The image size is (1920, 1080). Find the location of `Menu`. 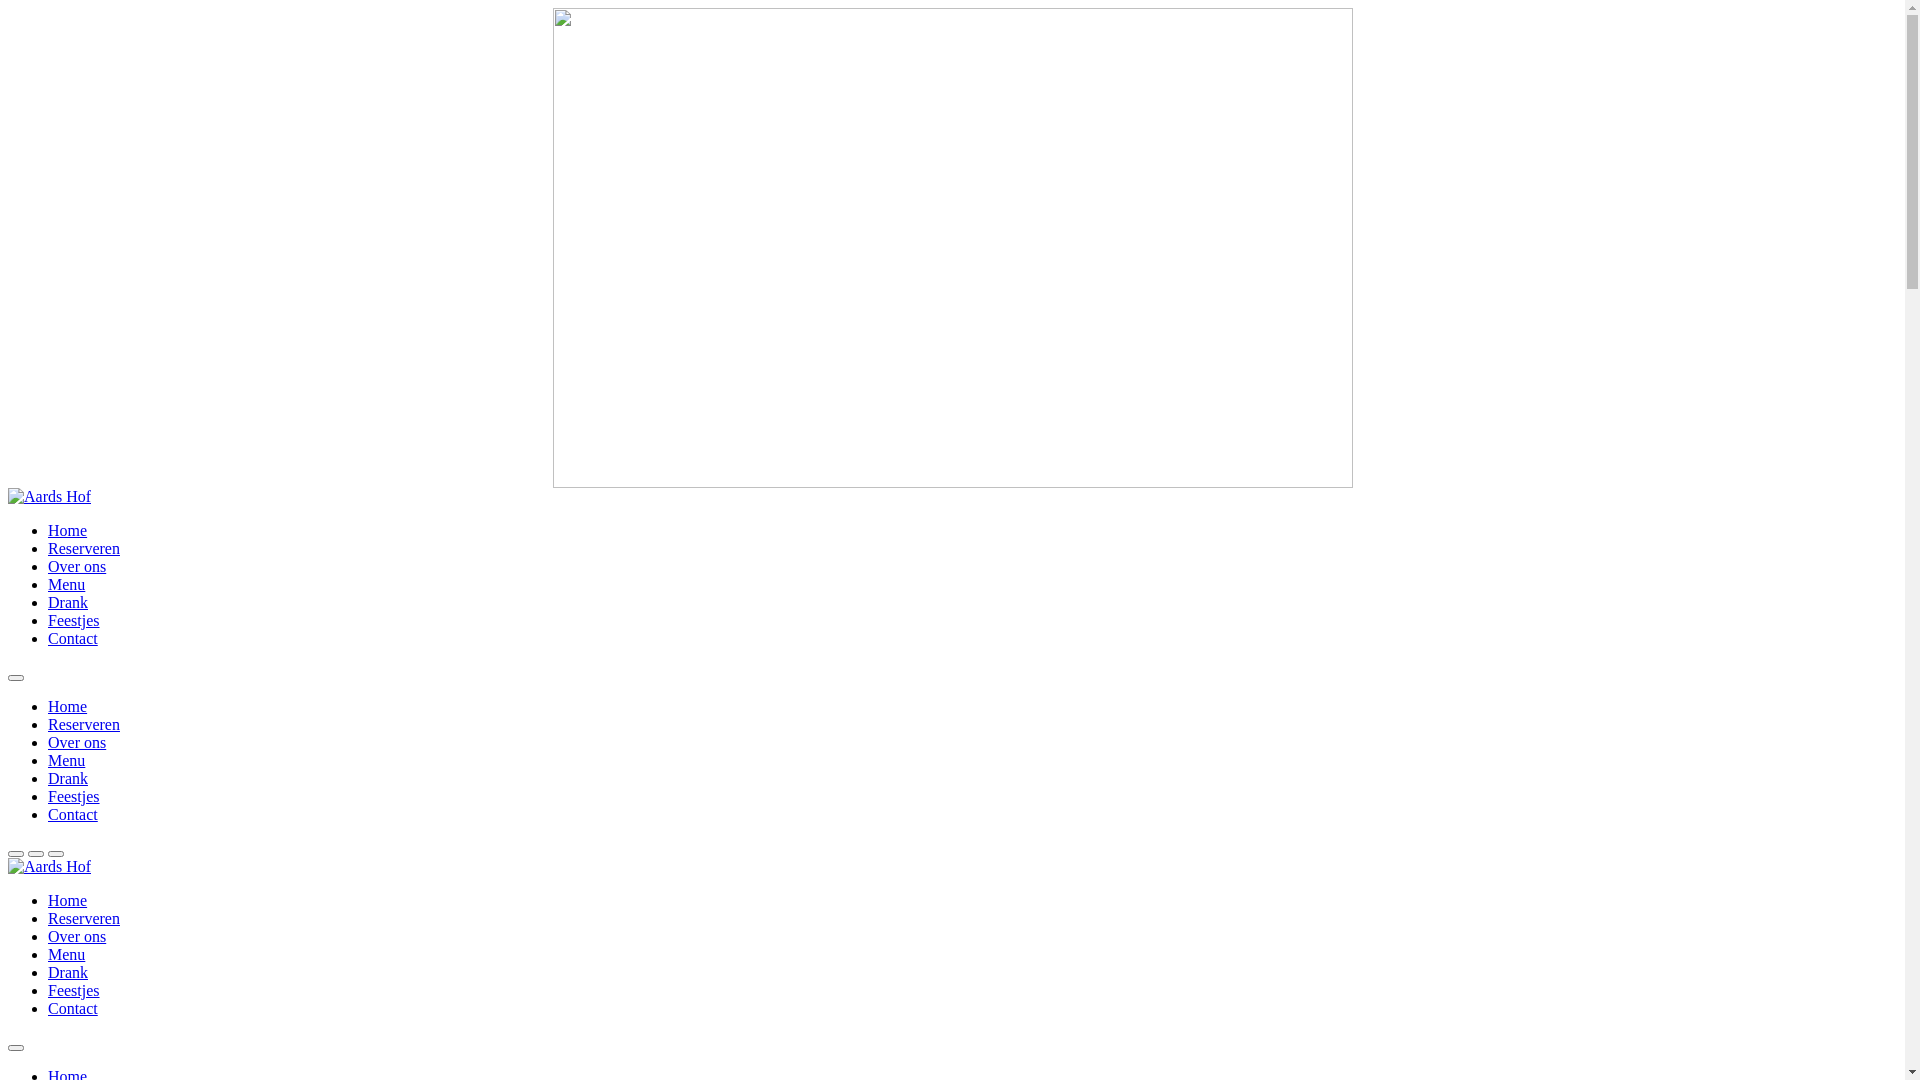

Menu is located at coordinates (66, 584).